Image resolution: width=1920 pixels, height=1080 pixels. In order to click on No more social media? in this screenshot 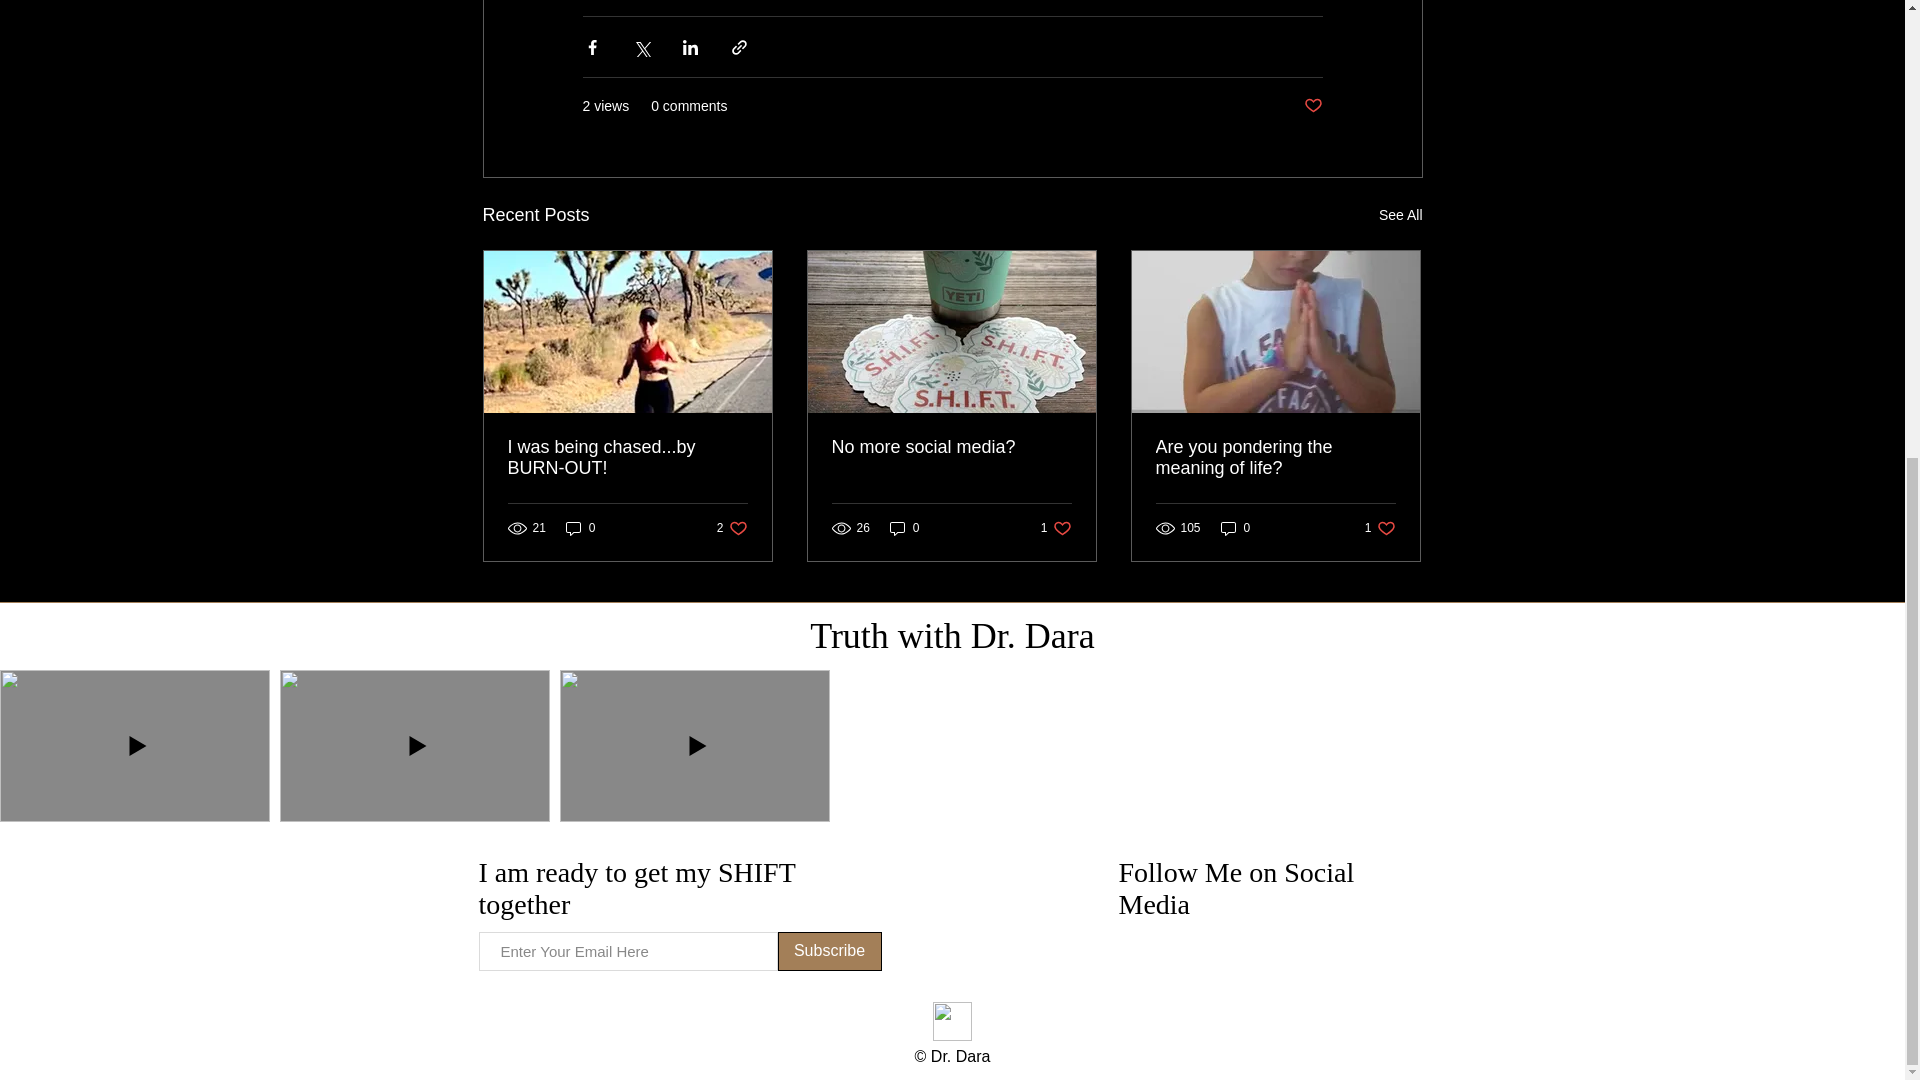, I will do `click(951, 447)`.